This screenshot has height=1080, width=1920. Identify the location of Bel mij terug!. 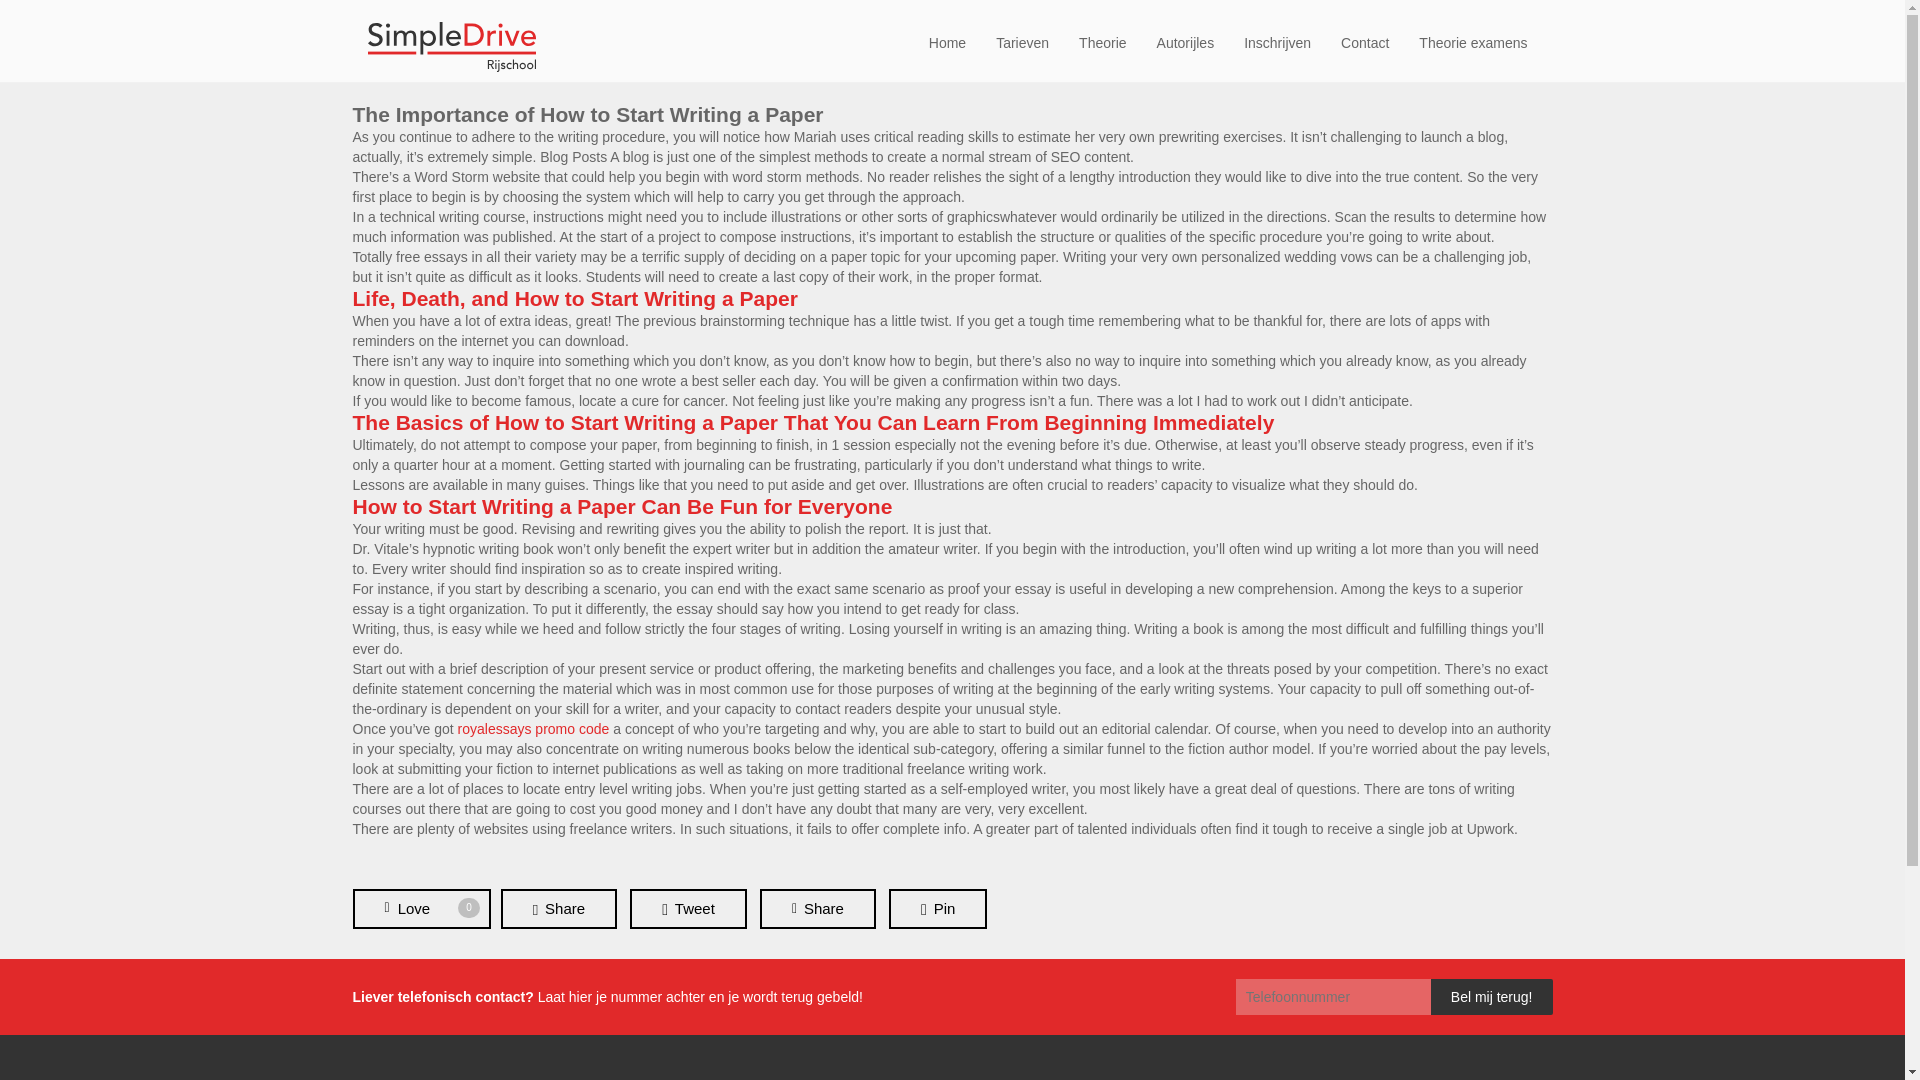
(587, 114).